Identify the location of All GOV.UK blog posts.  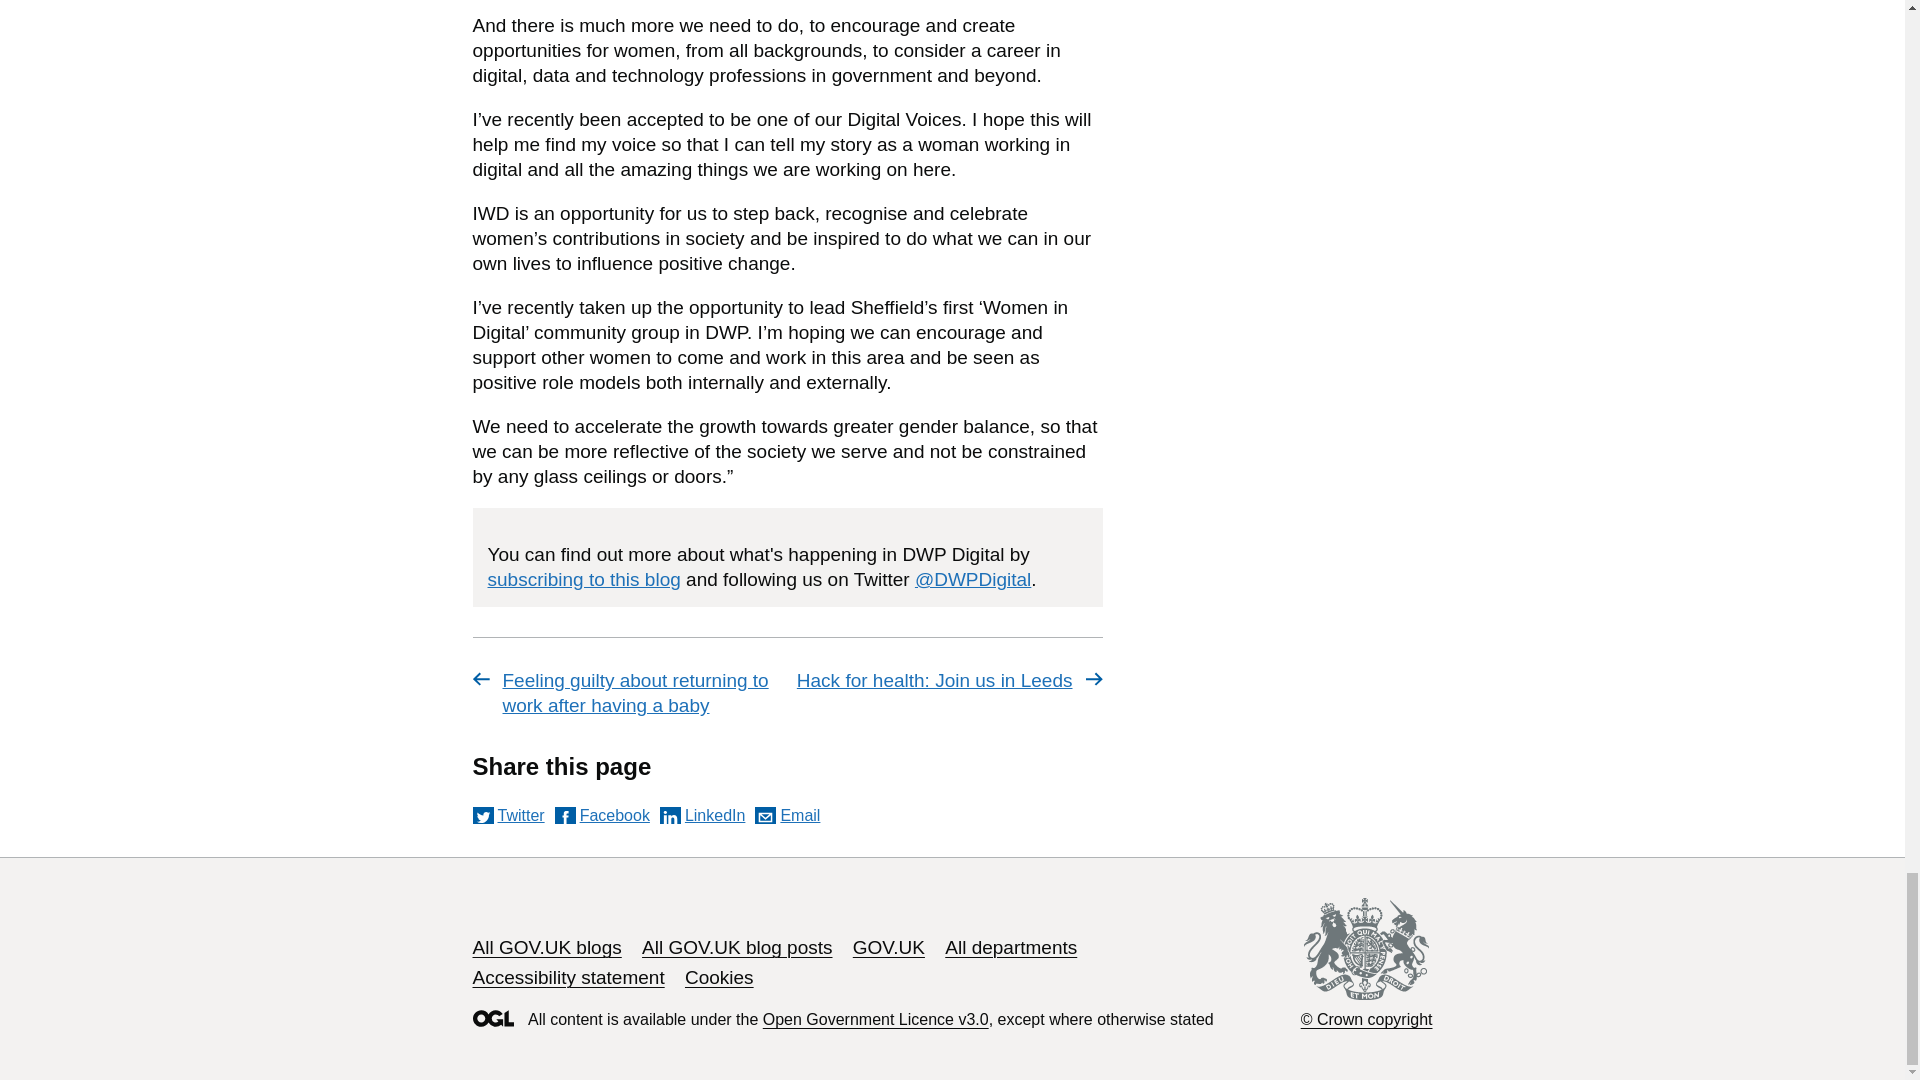
(736, 947).